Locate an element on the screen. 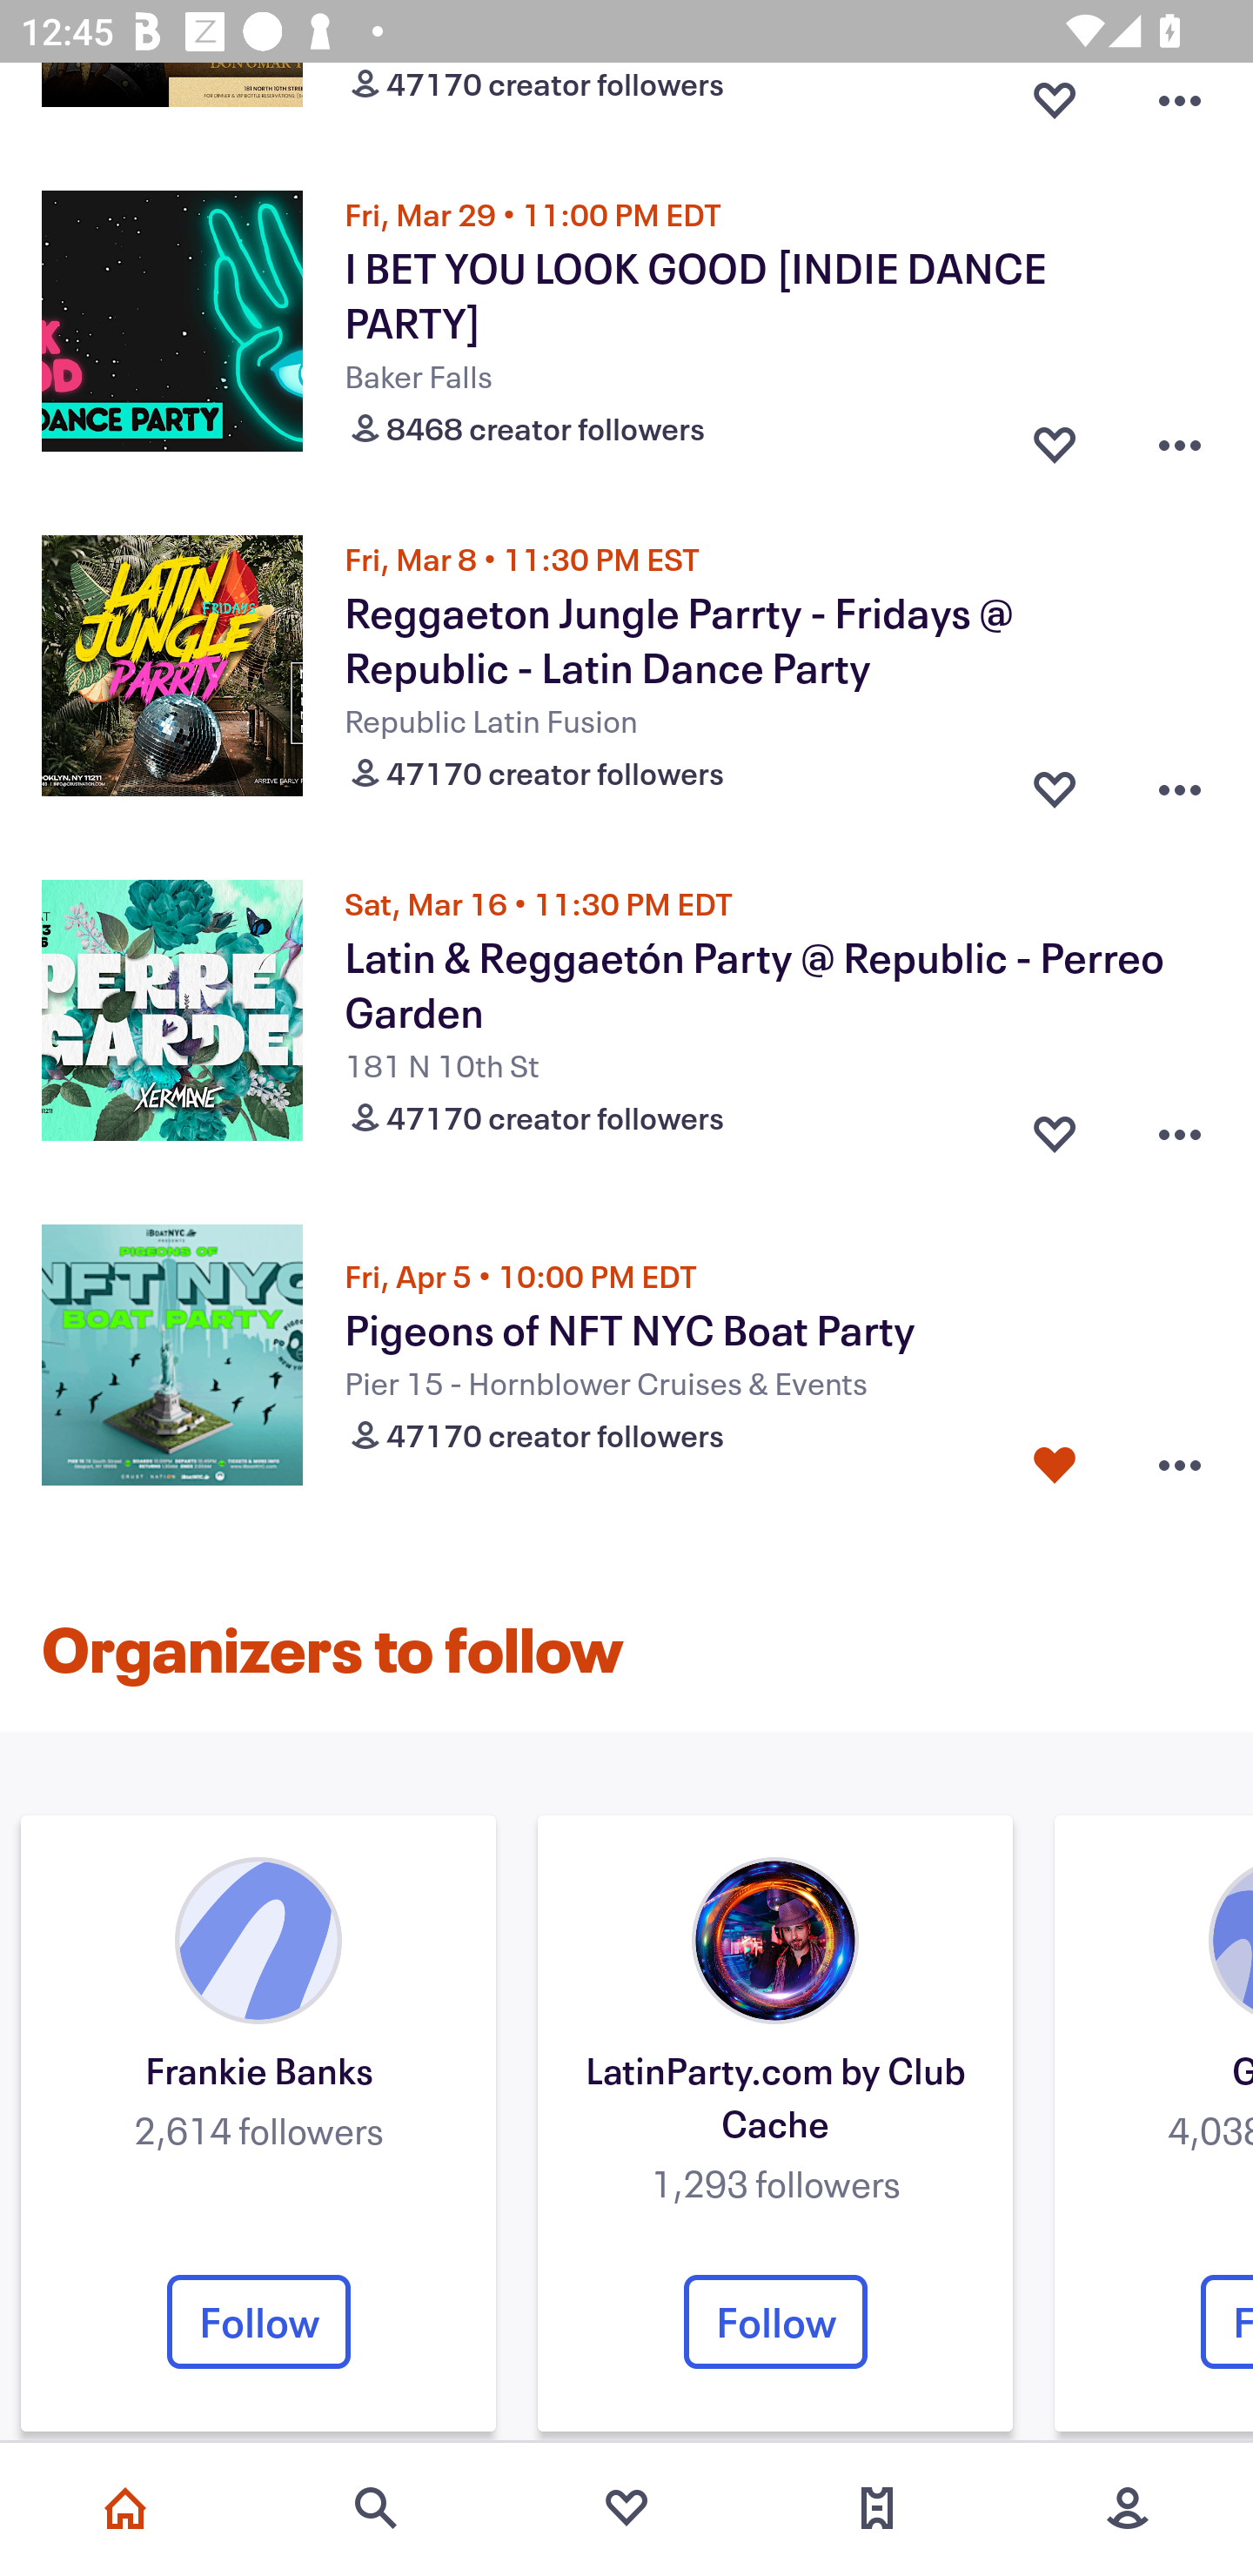 The height and width of the screenshot is (2576, 1253). Follow Organizer's follow button is located at coordinates (775, 2322).